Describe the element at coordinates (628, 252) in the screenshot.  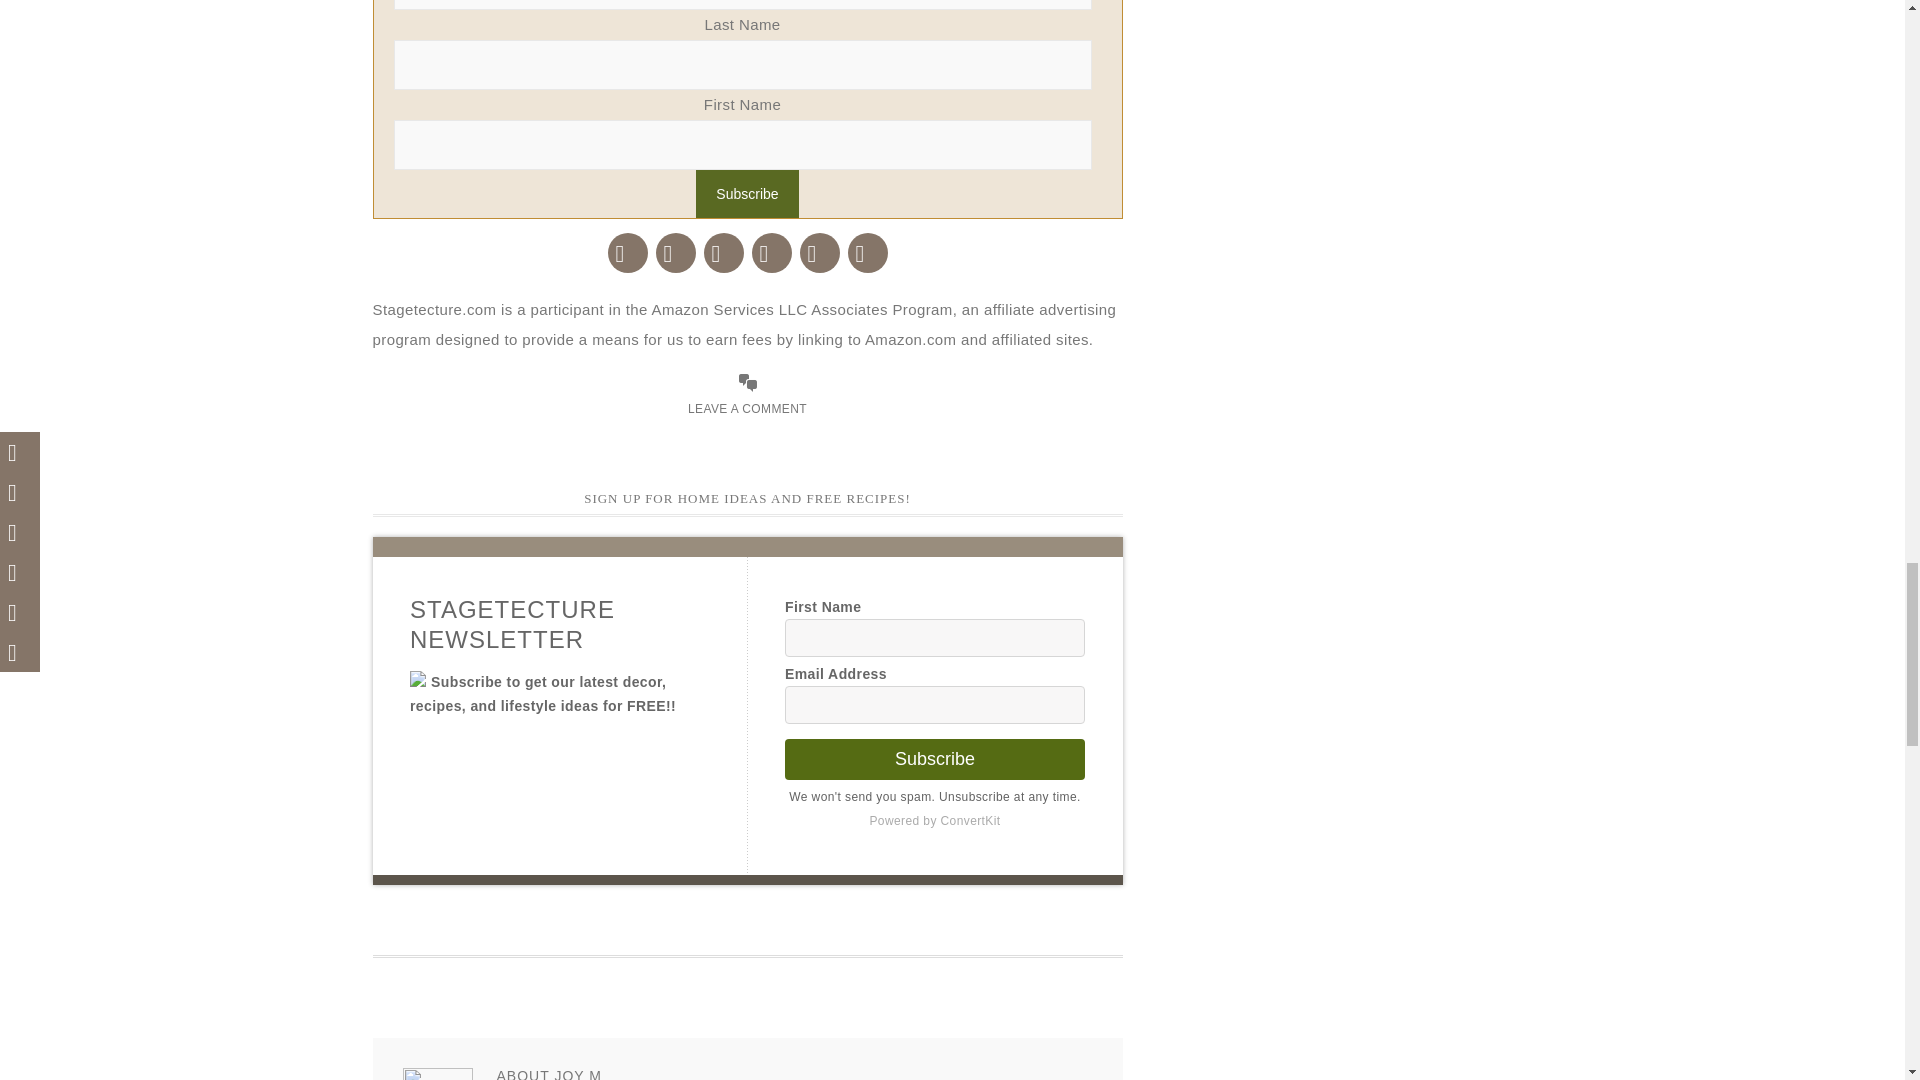
I see `Facebook` at that location.